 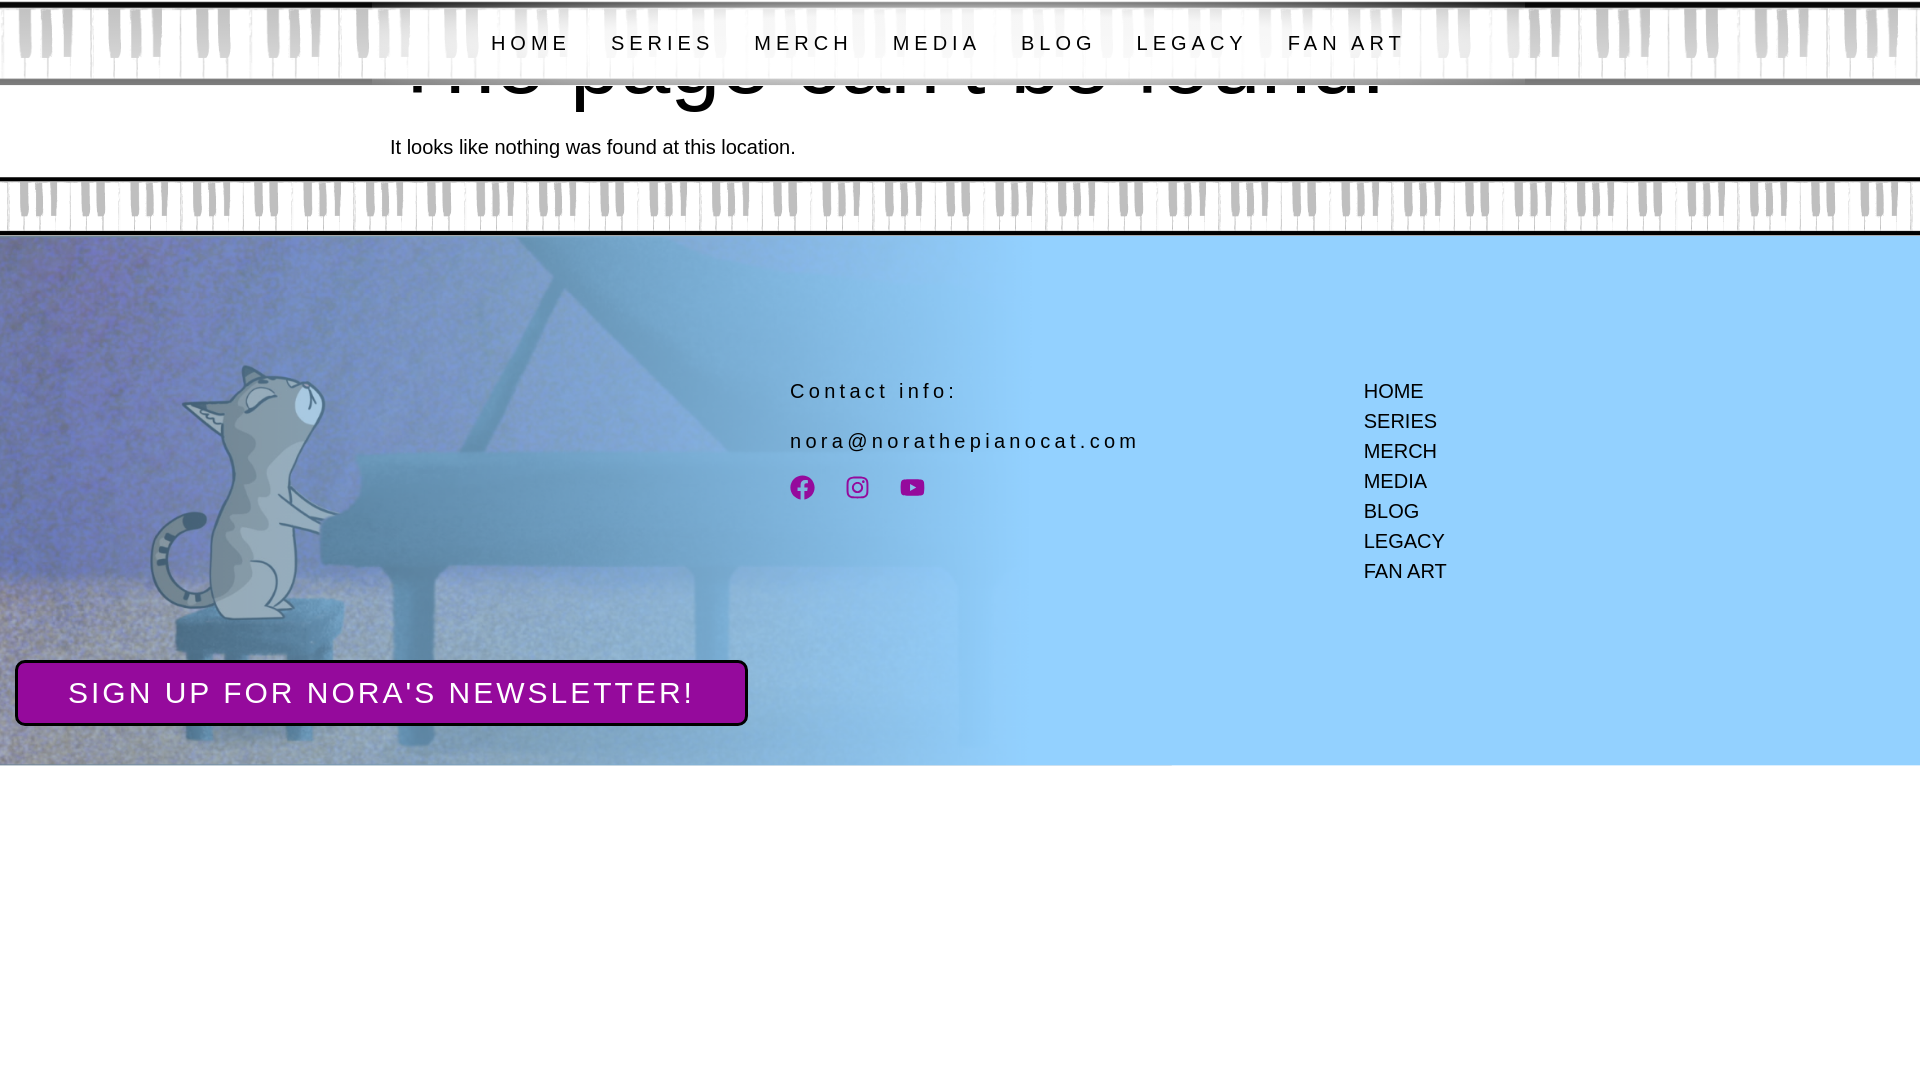 What do you see at coordinates (936, 42) in the screenshot?
I see `MEDIA` at bounding box center [936, 42].